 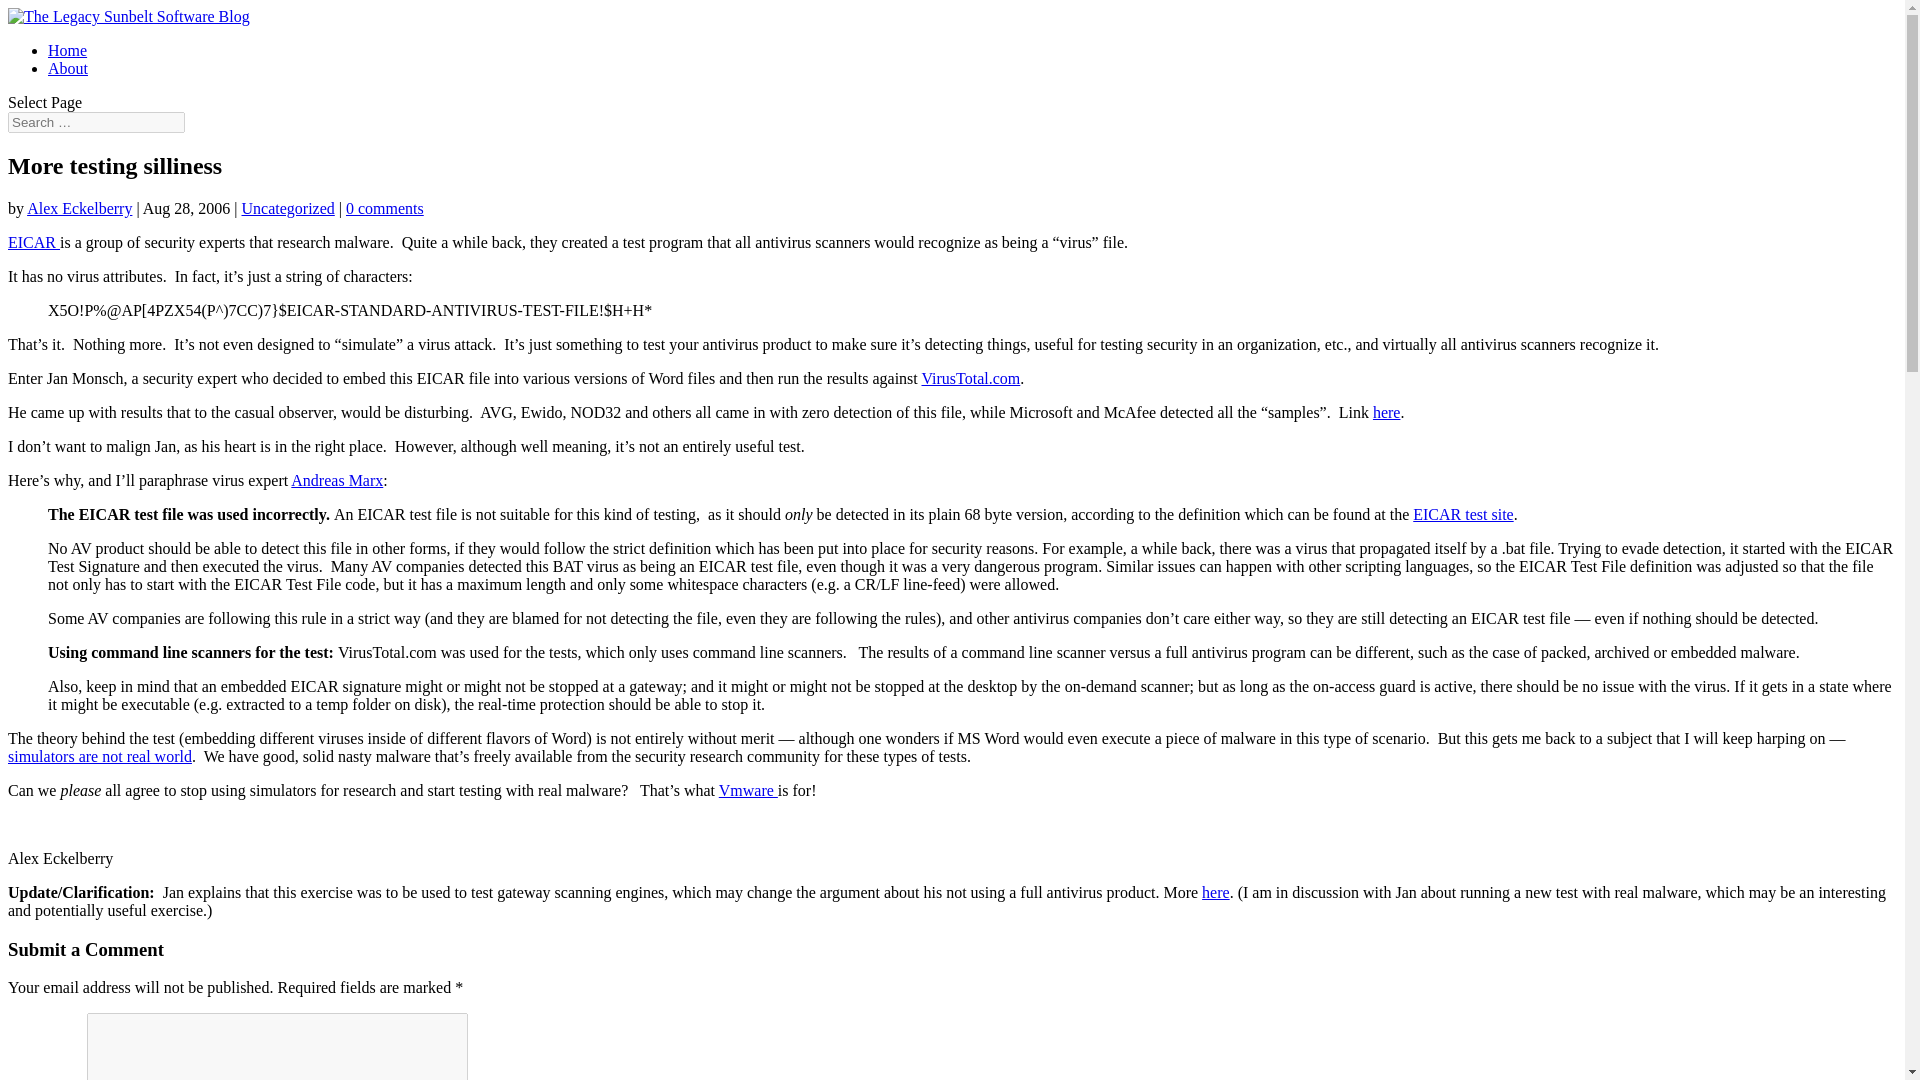 What do you see at coordinates (1216, 892) in the screenshot?
I see `here` at bounding box center [1216, 892].